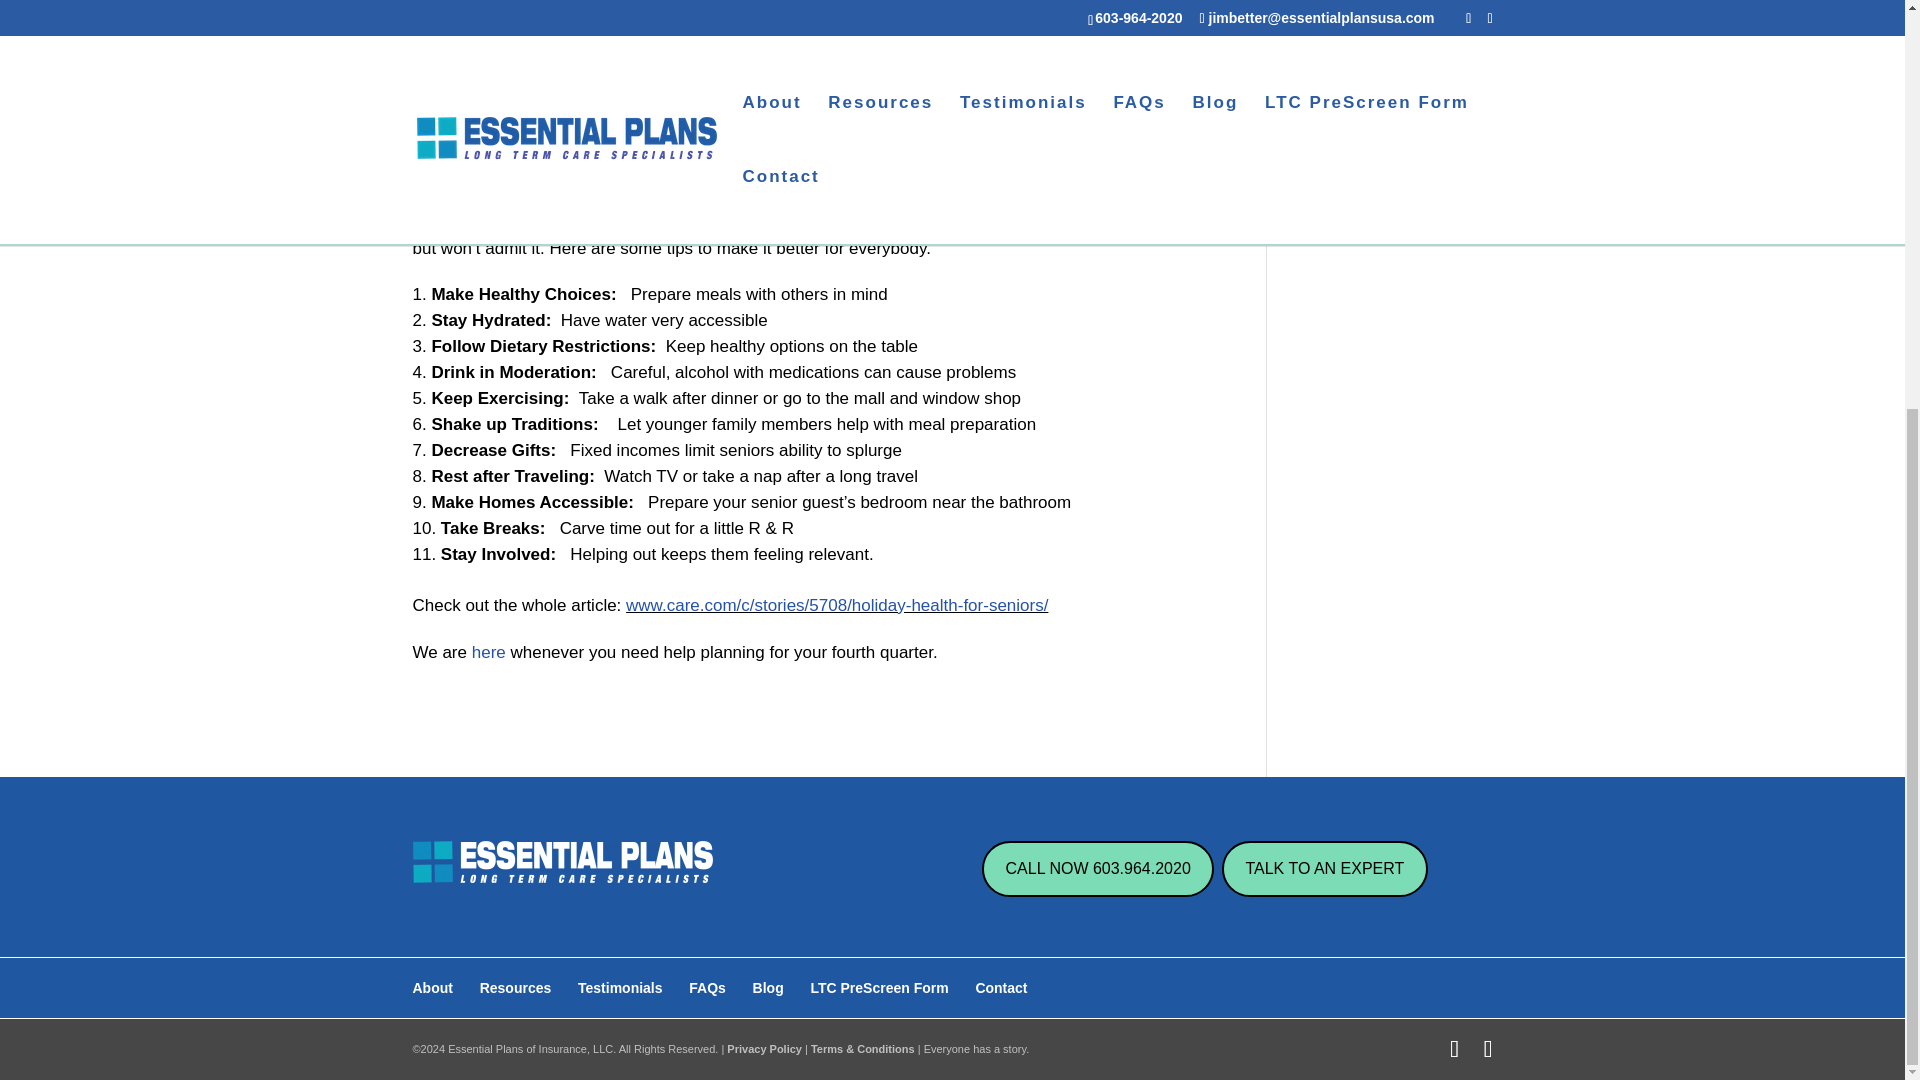 This screenshot has height=1080, width=1920. What do you see at coordinates (489, 652) in the screenshot?
I see `here` at bounding box center [489, 652].